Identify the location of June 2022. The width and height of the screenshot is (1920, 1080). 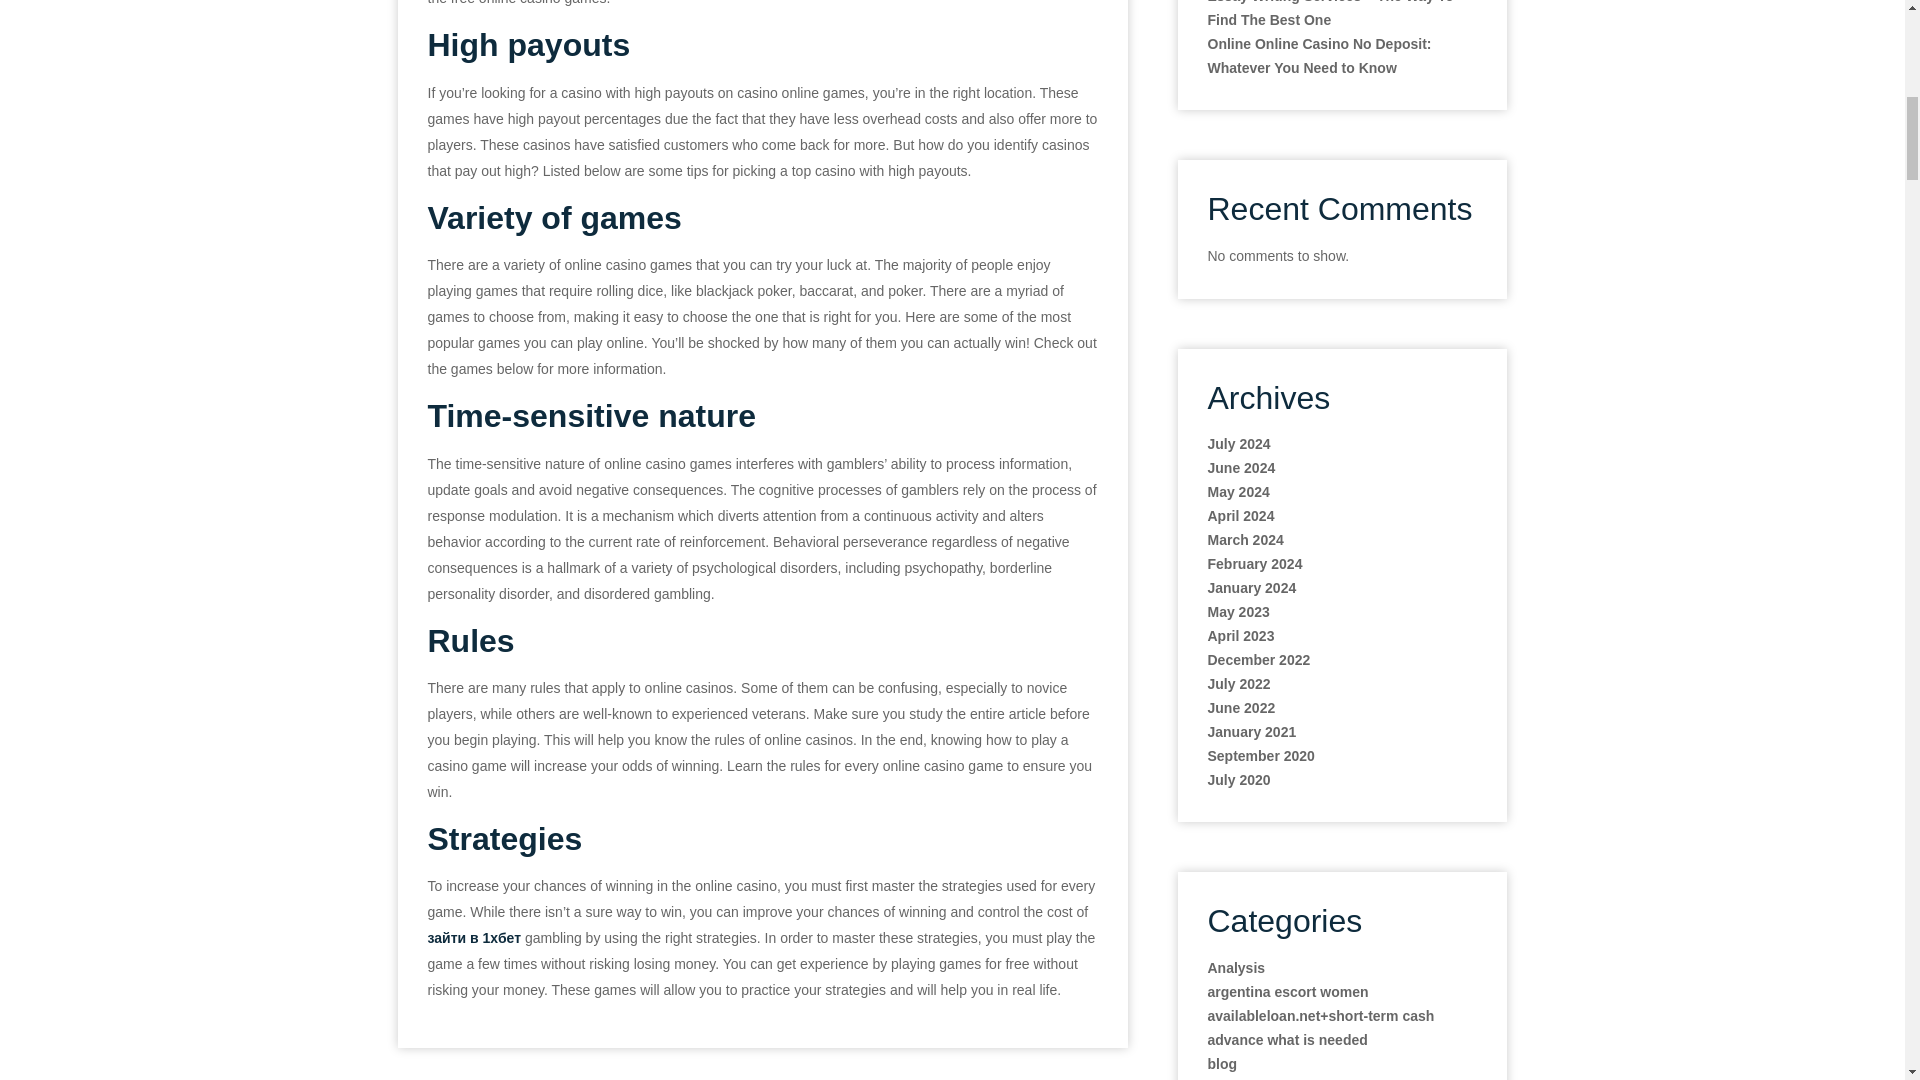
(1242, 708).